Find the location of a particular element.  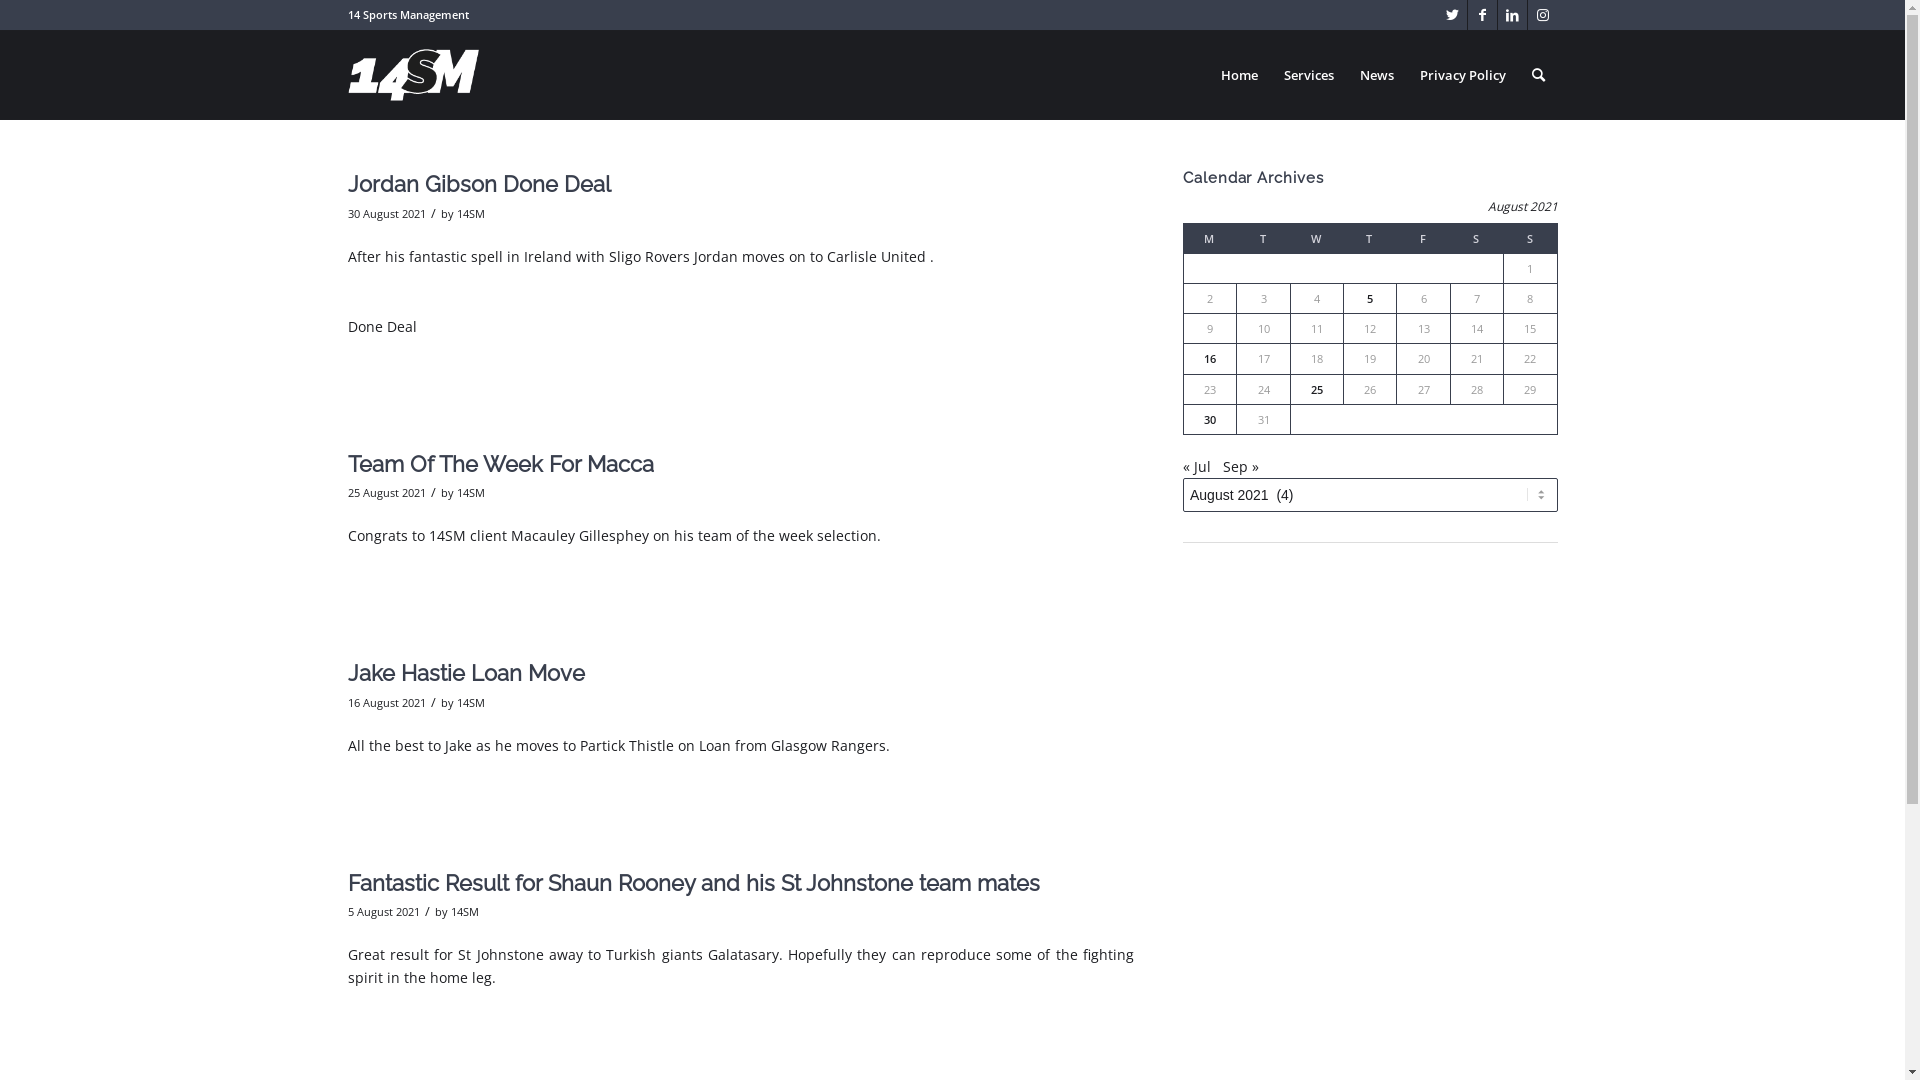

16 is located at coordinates (1210, 358).